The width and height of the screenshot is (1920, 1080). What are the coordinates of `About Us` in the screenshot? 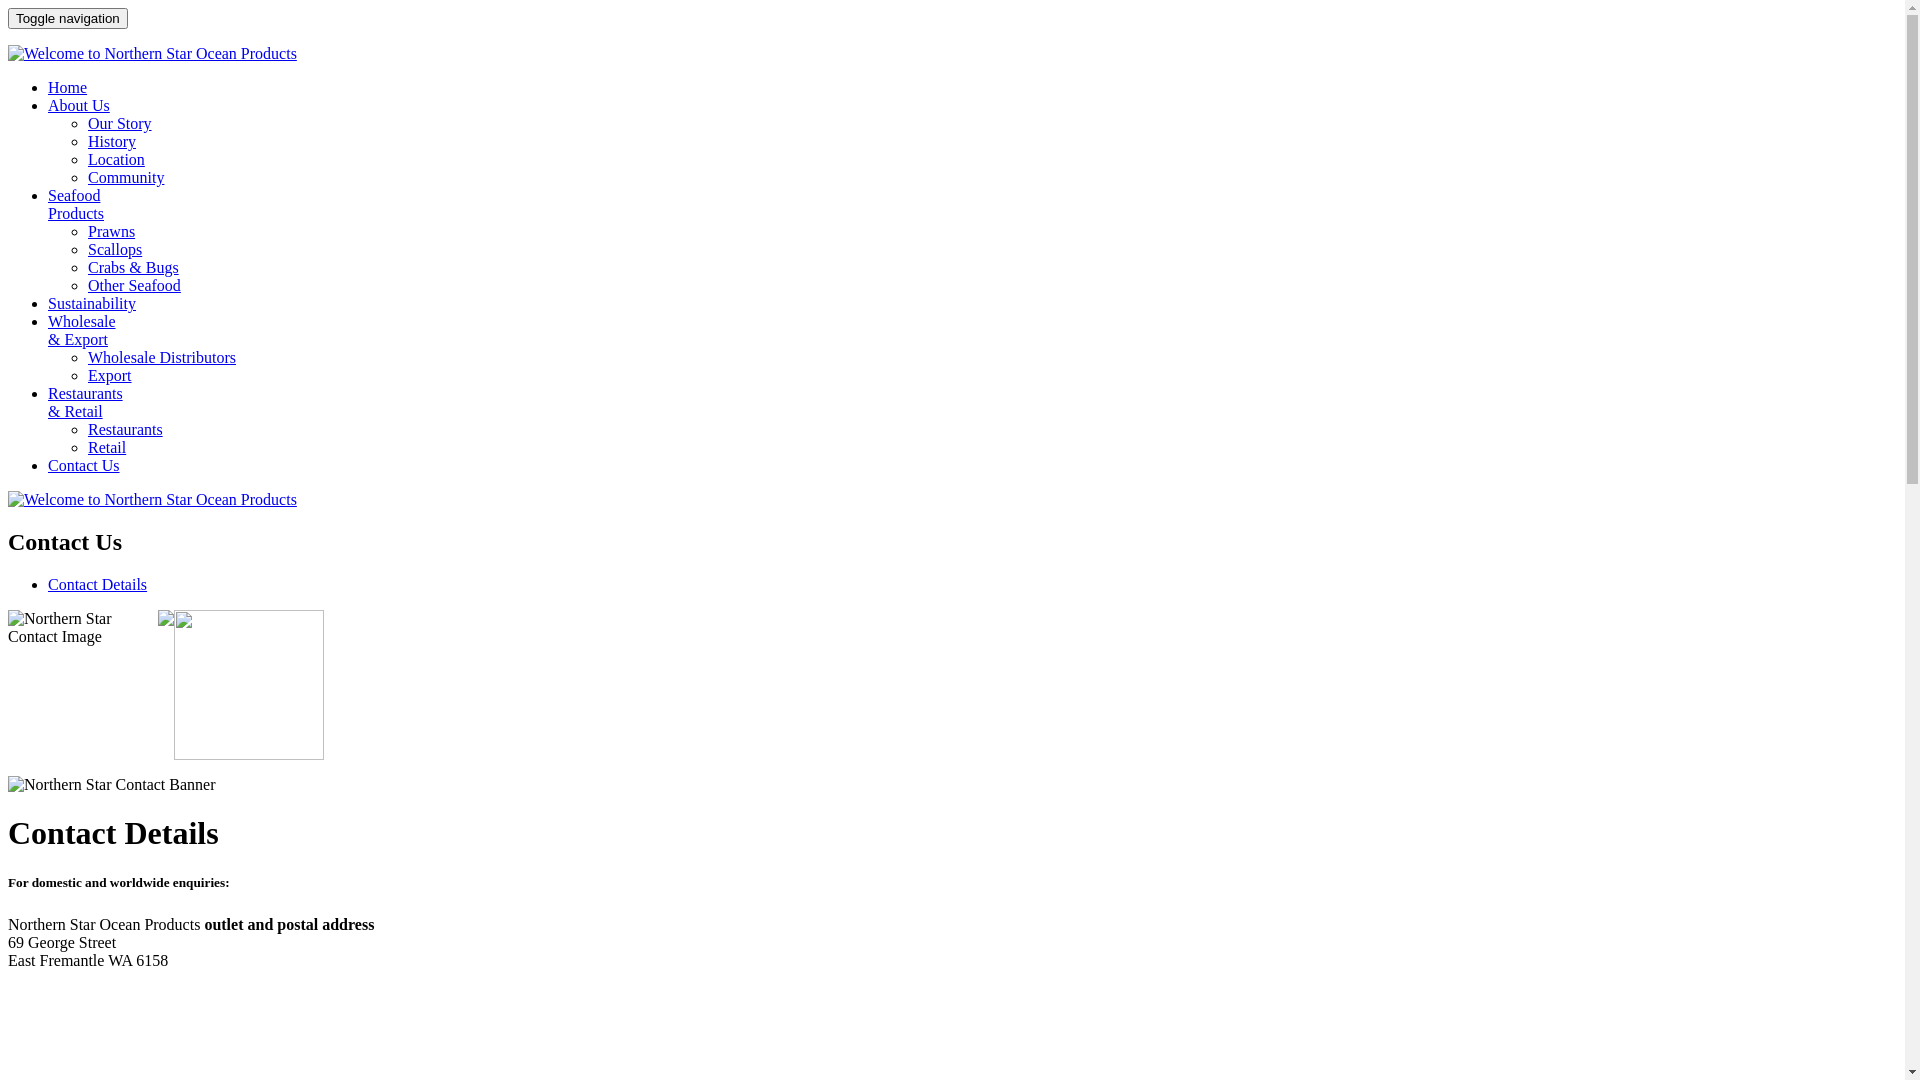 It's located at (79, 106).